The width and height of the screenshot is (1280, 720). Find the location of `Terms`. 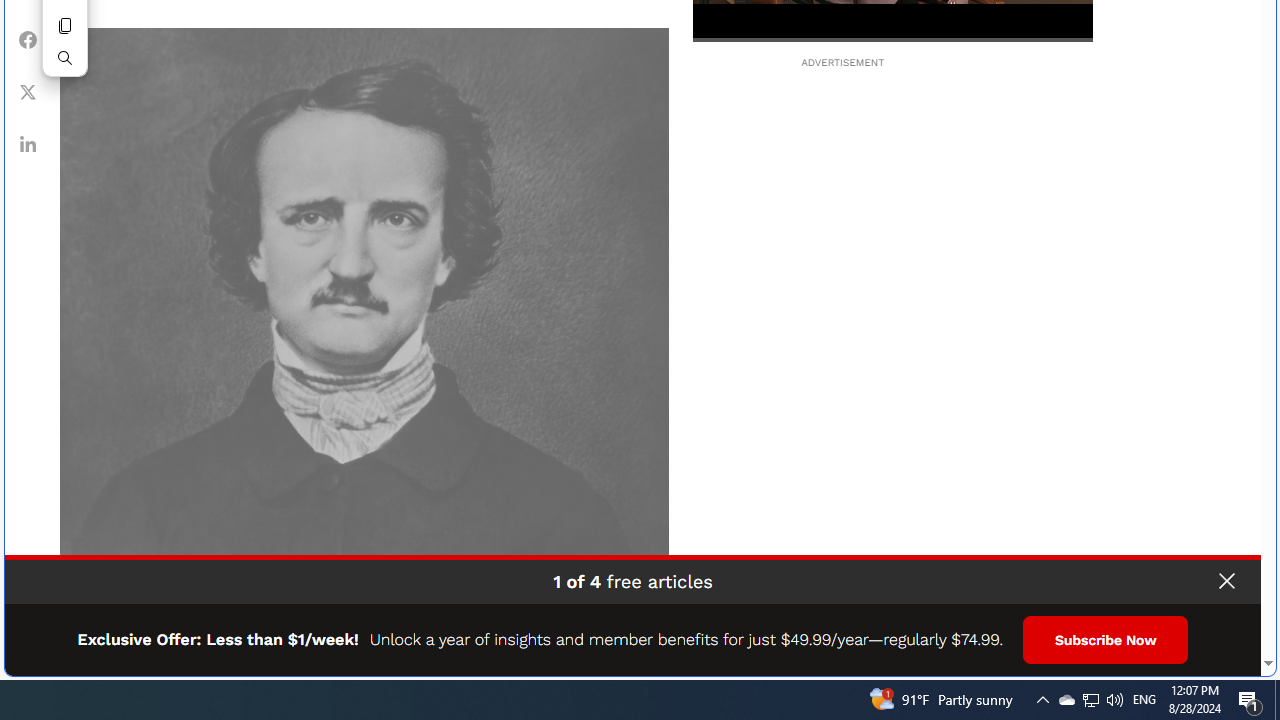

Terms is located at coordinates (1242, 654).